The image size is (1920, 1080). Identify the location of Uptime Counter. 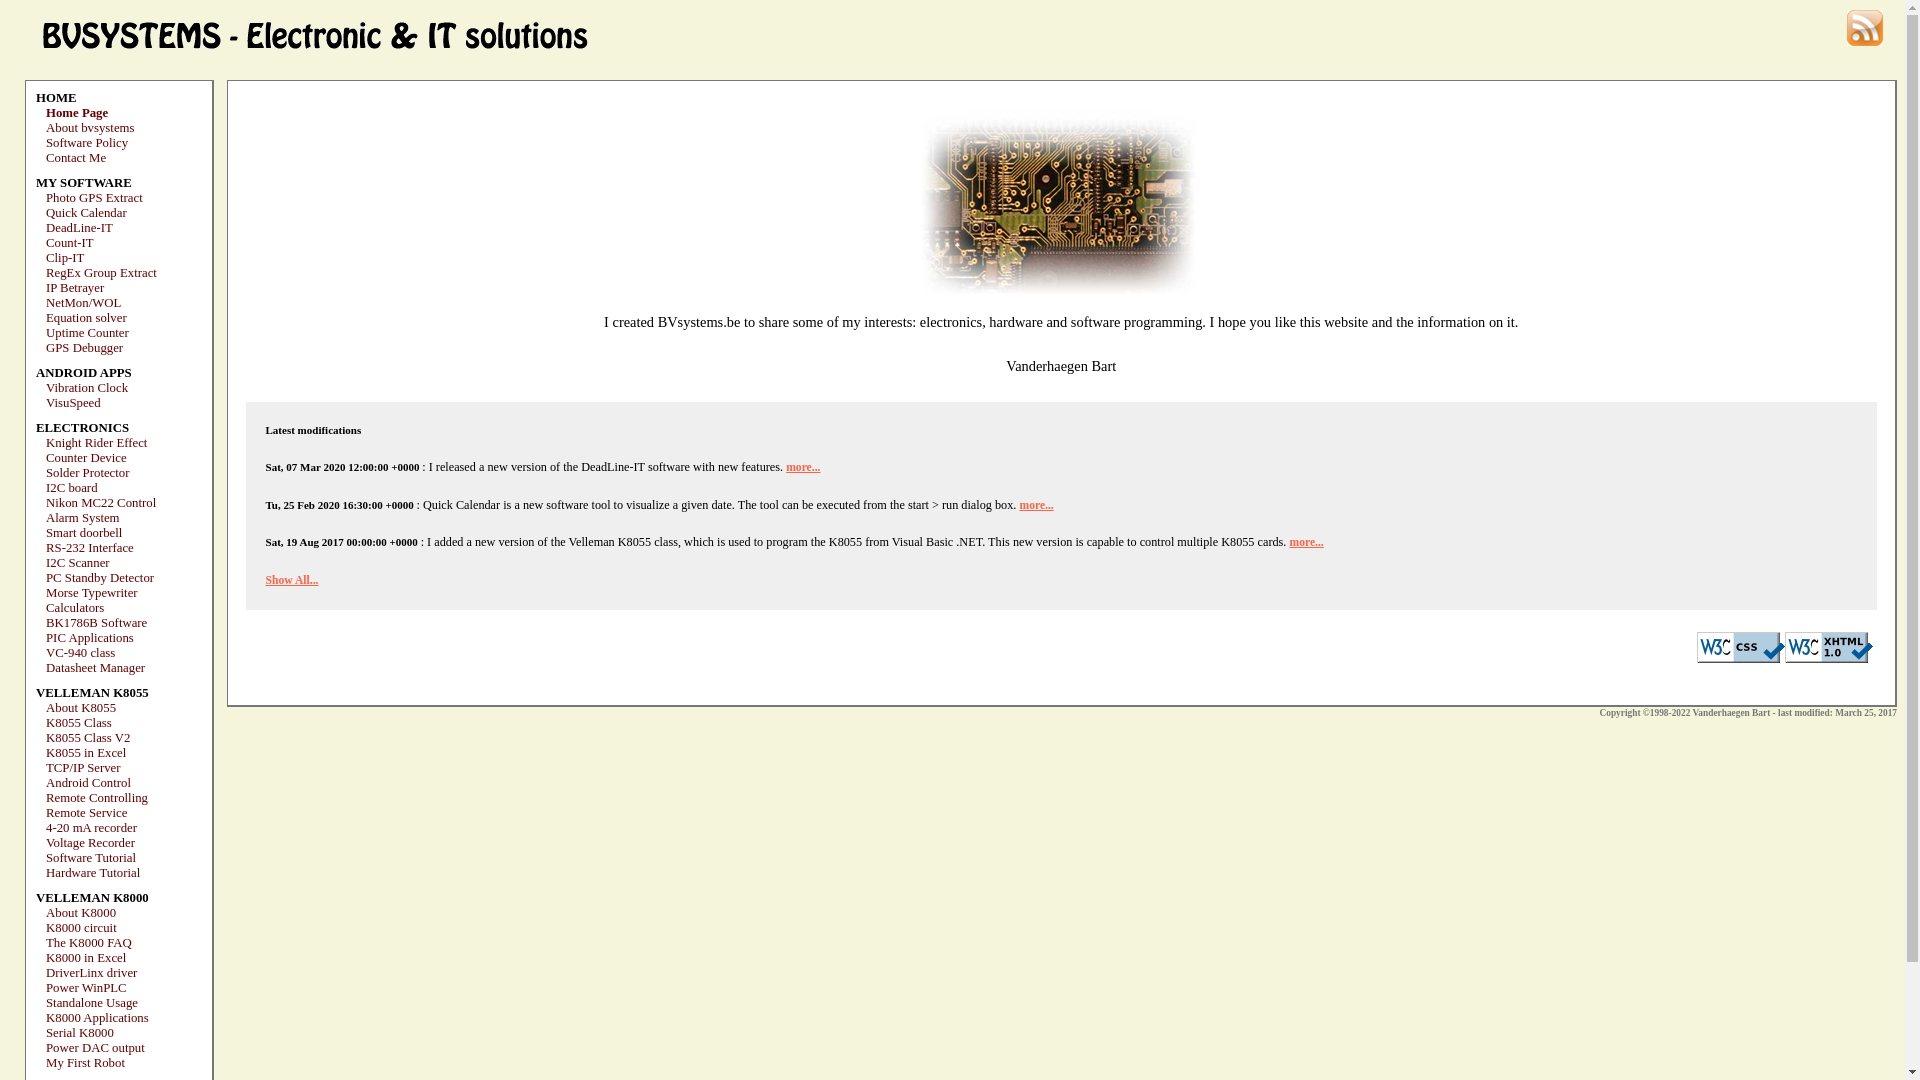
(88, 333).